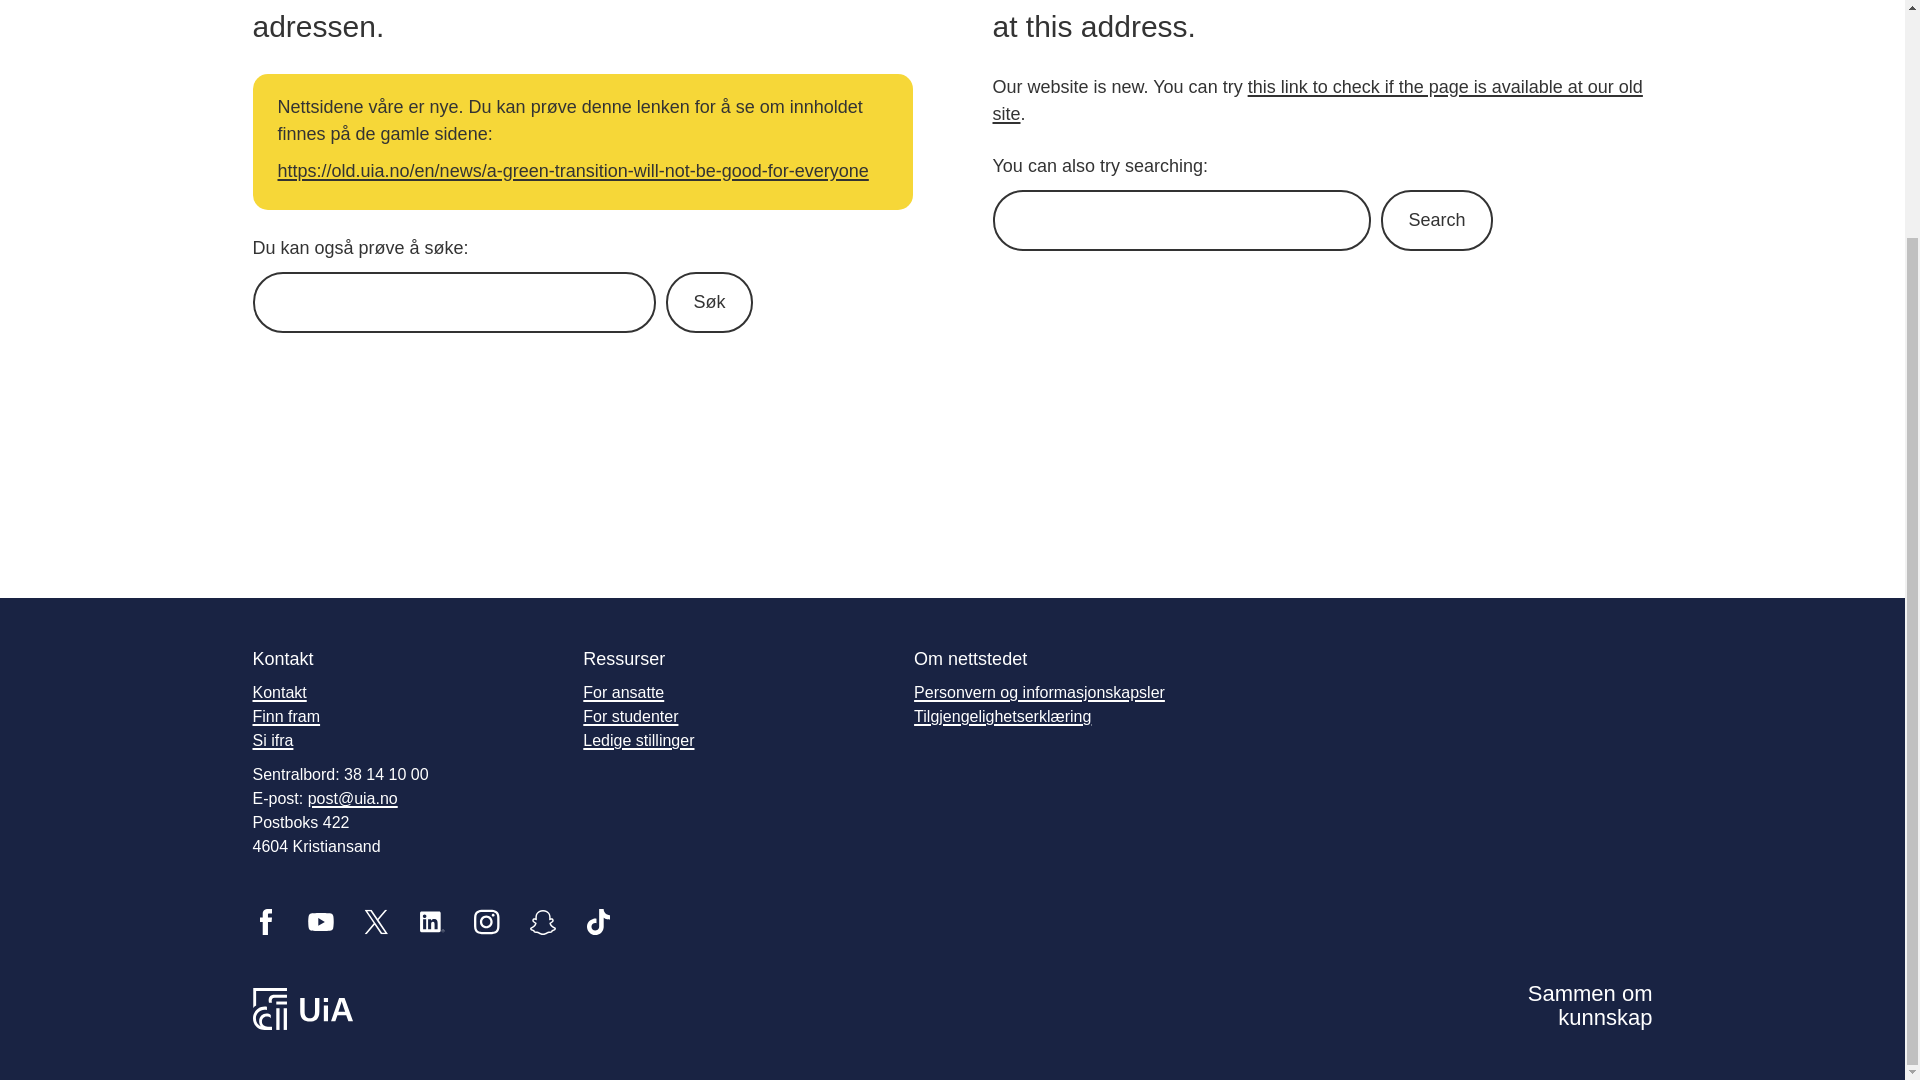  What do you see at coordinates (264, 922) in the screenshot?
I see `Facebook` at bounding box center [264, 922].